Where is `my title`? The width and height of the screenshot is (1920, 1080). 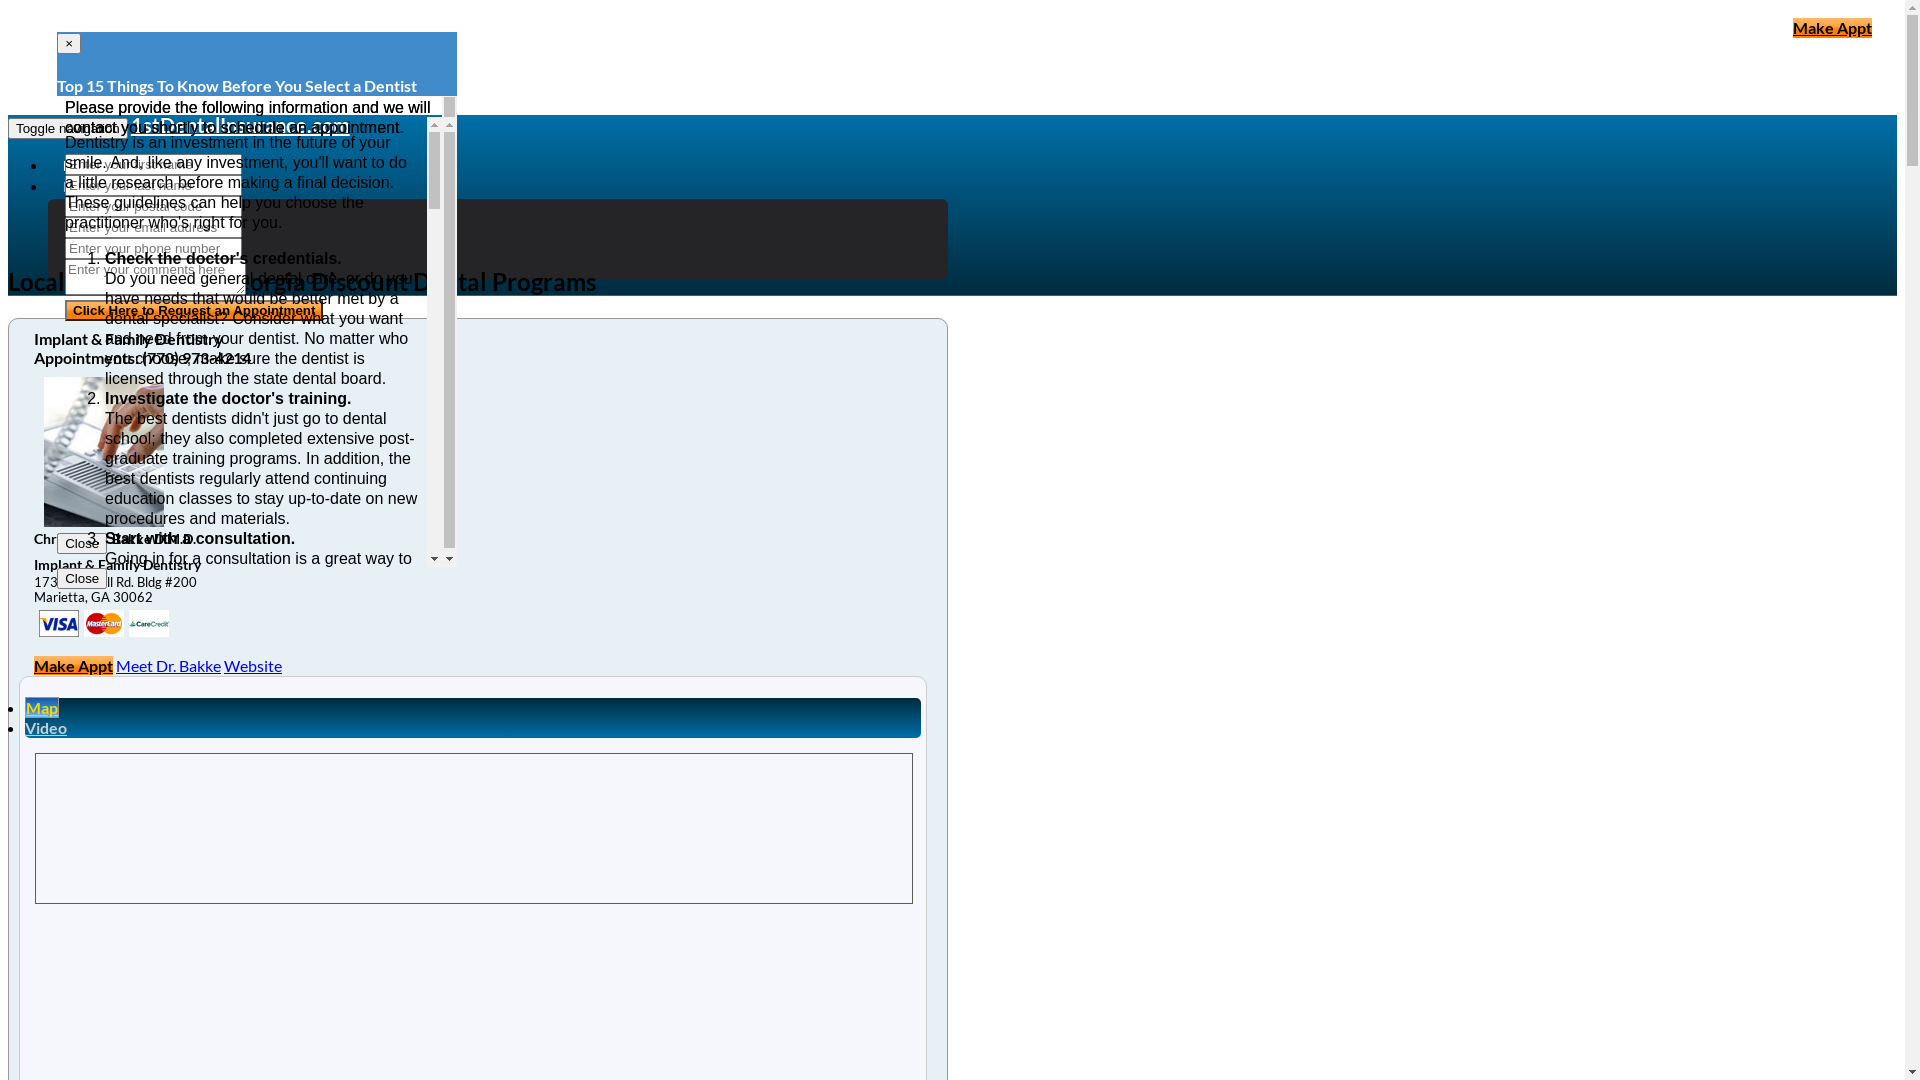 my title is located at coordinates (149, 624).